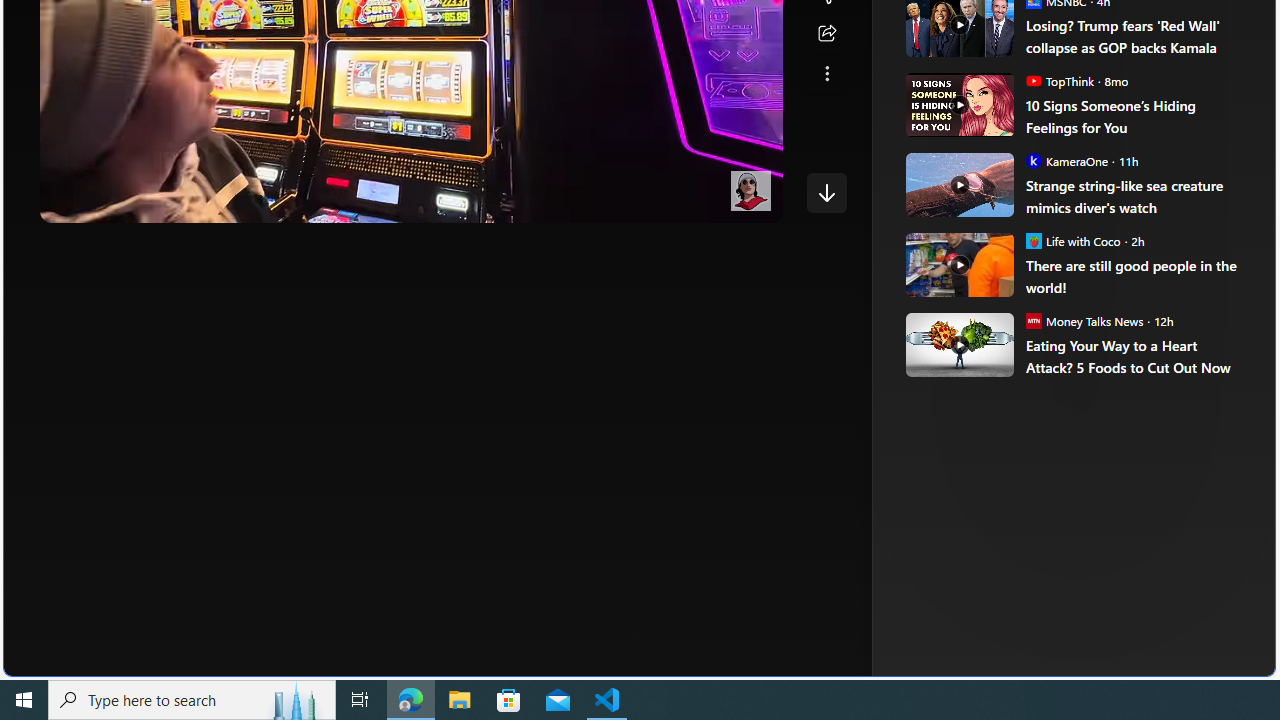  What do you see at coordinates (958, 264) in the screenshot?
I see `There are still good people in the world!` at bounding box center [958, 264].